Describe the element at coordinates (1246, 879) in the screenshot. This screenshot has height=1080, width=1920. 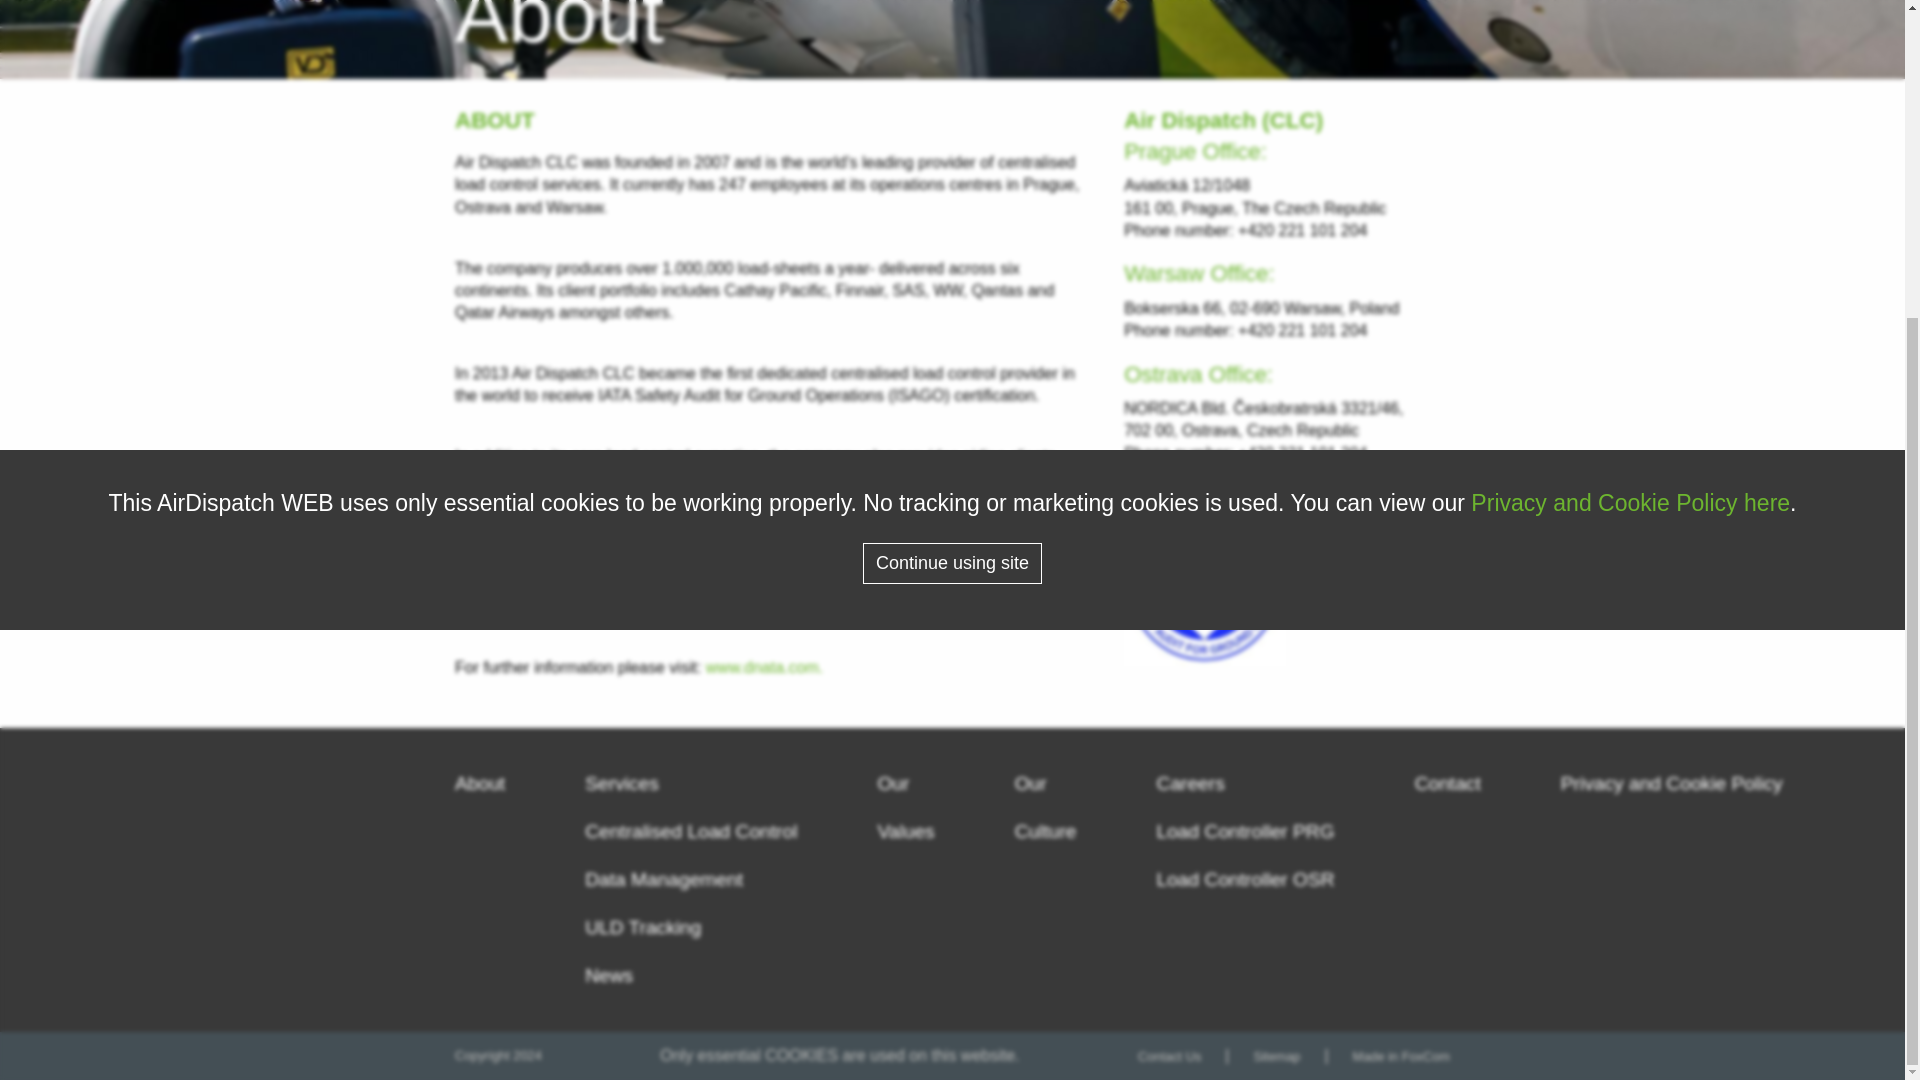
I see `Load Controller OSR` at that location.